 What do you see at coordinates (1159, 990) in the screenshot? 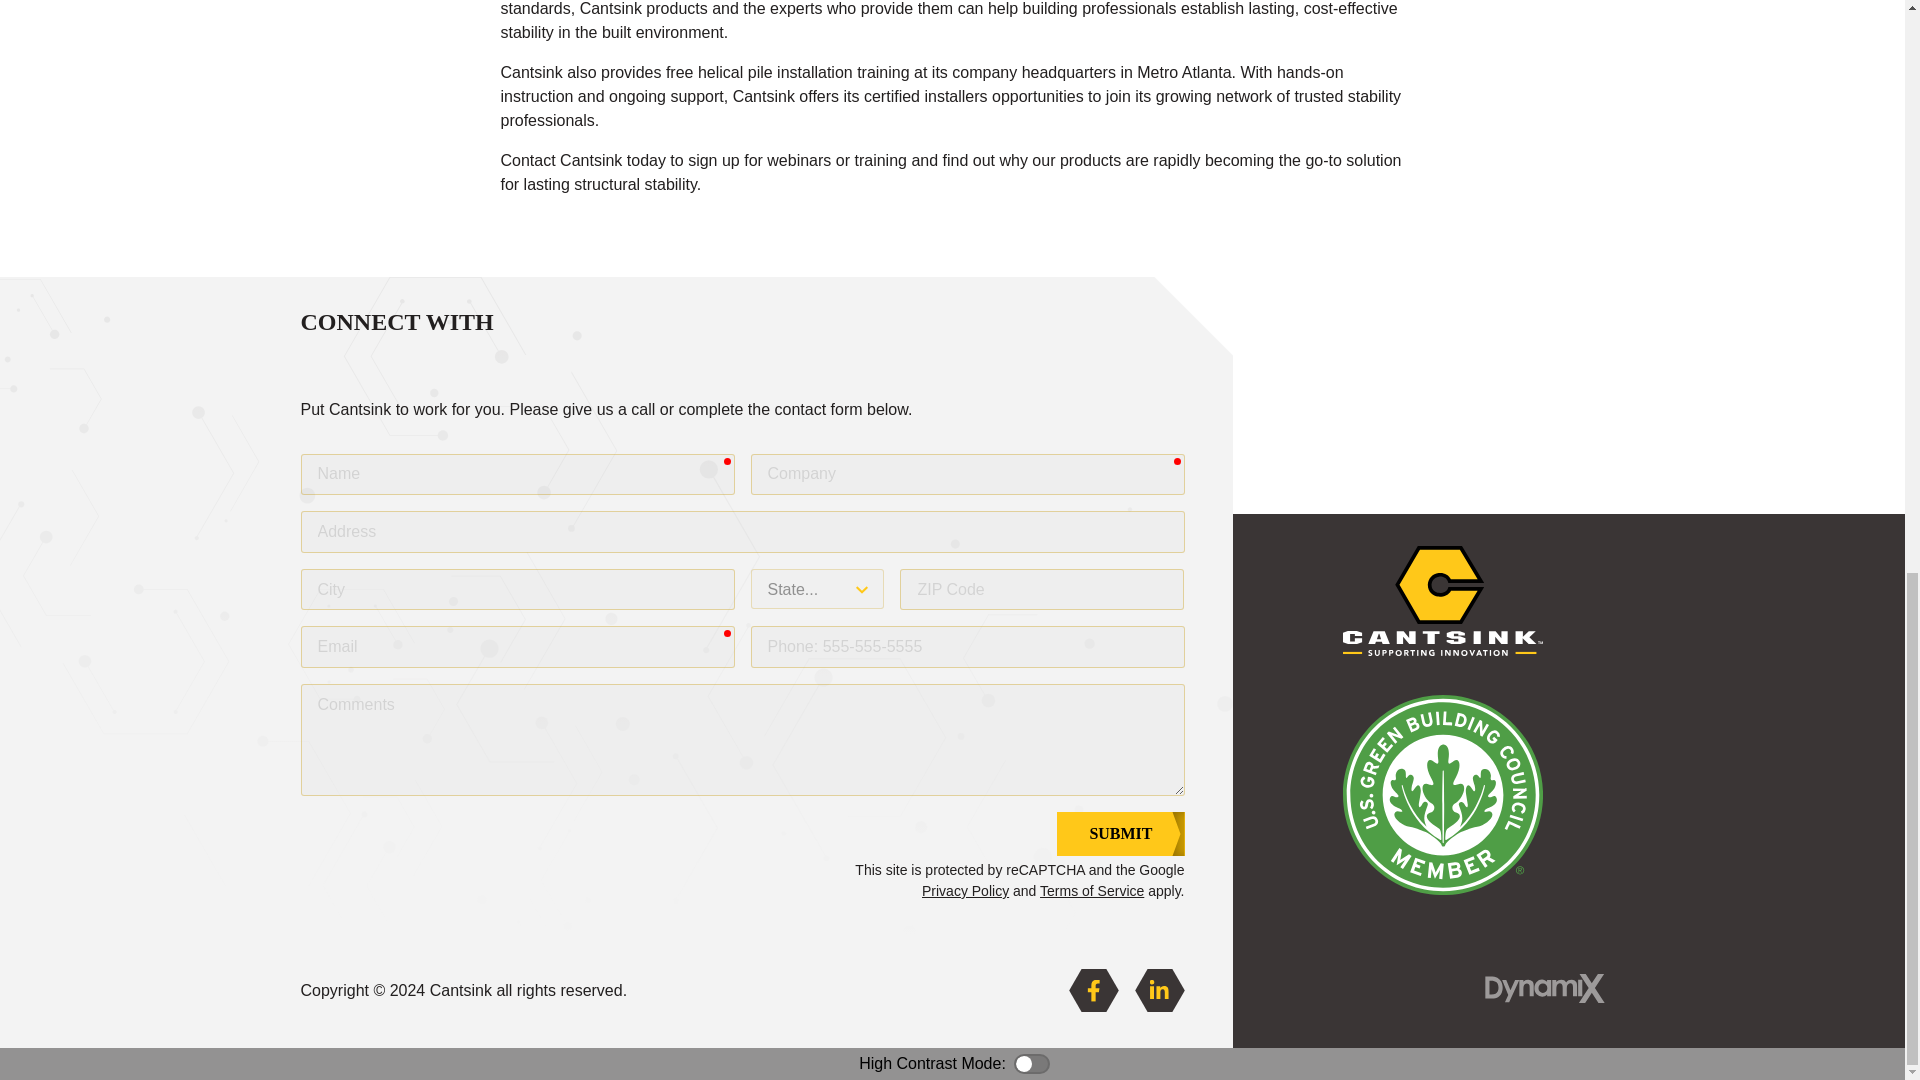
I see `LinkedIn` at bounding box center [1159, 990].